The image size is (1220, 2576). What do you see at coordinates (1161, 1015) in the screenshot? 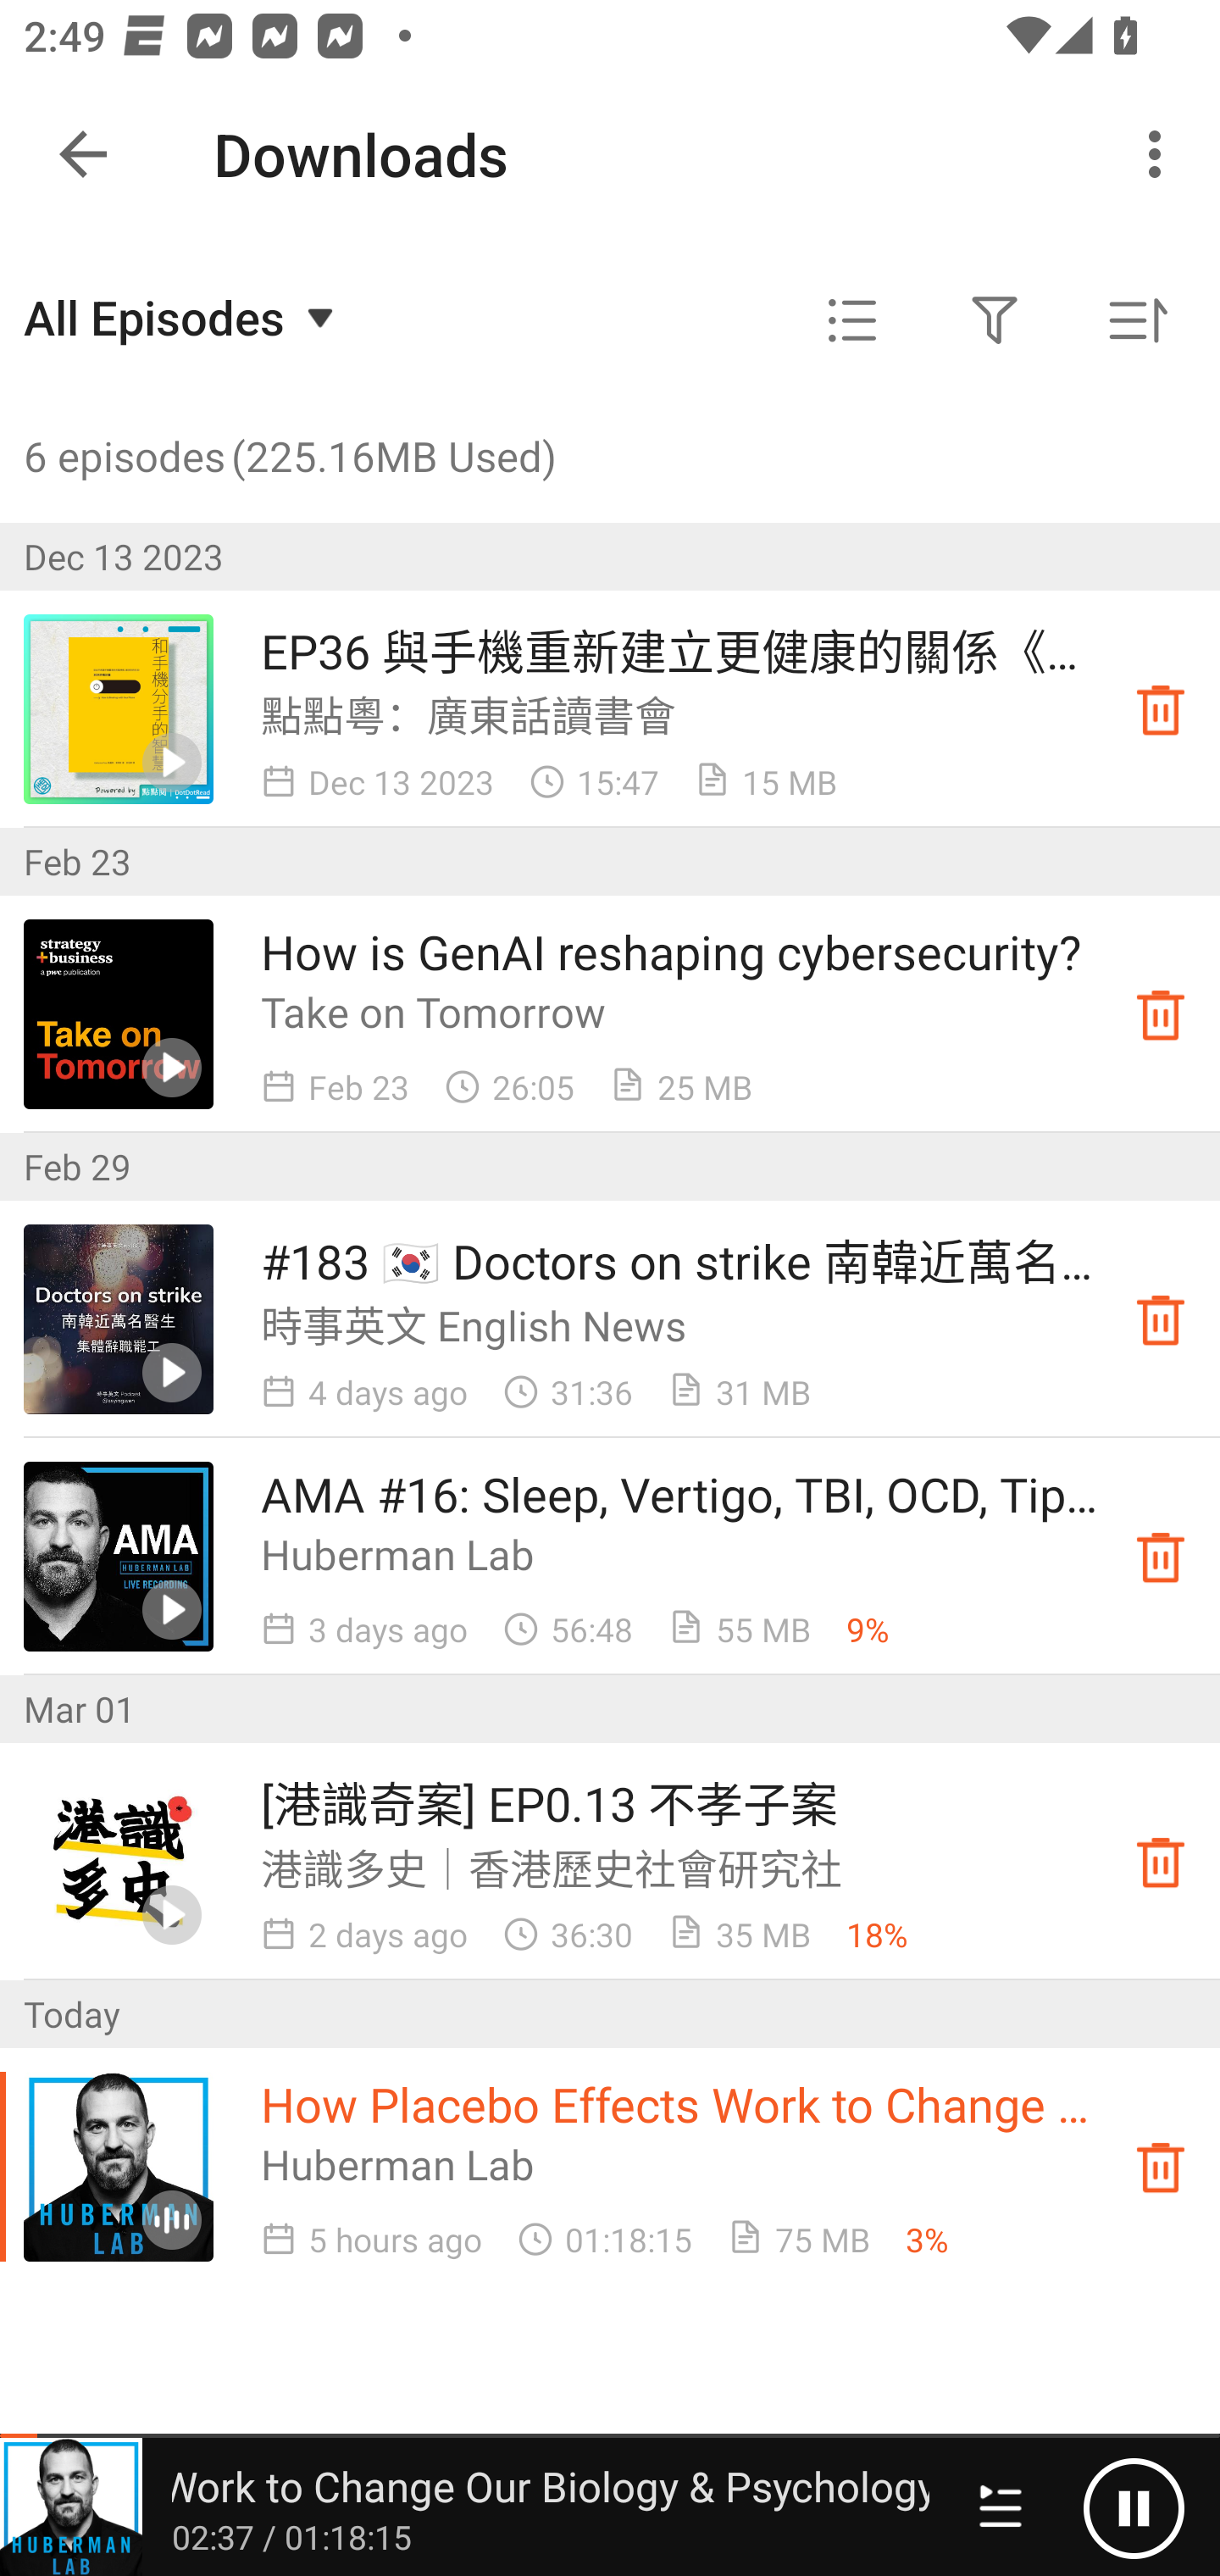
I see `Downloaded` at bounding box center [1161, 1015].